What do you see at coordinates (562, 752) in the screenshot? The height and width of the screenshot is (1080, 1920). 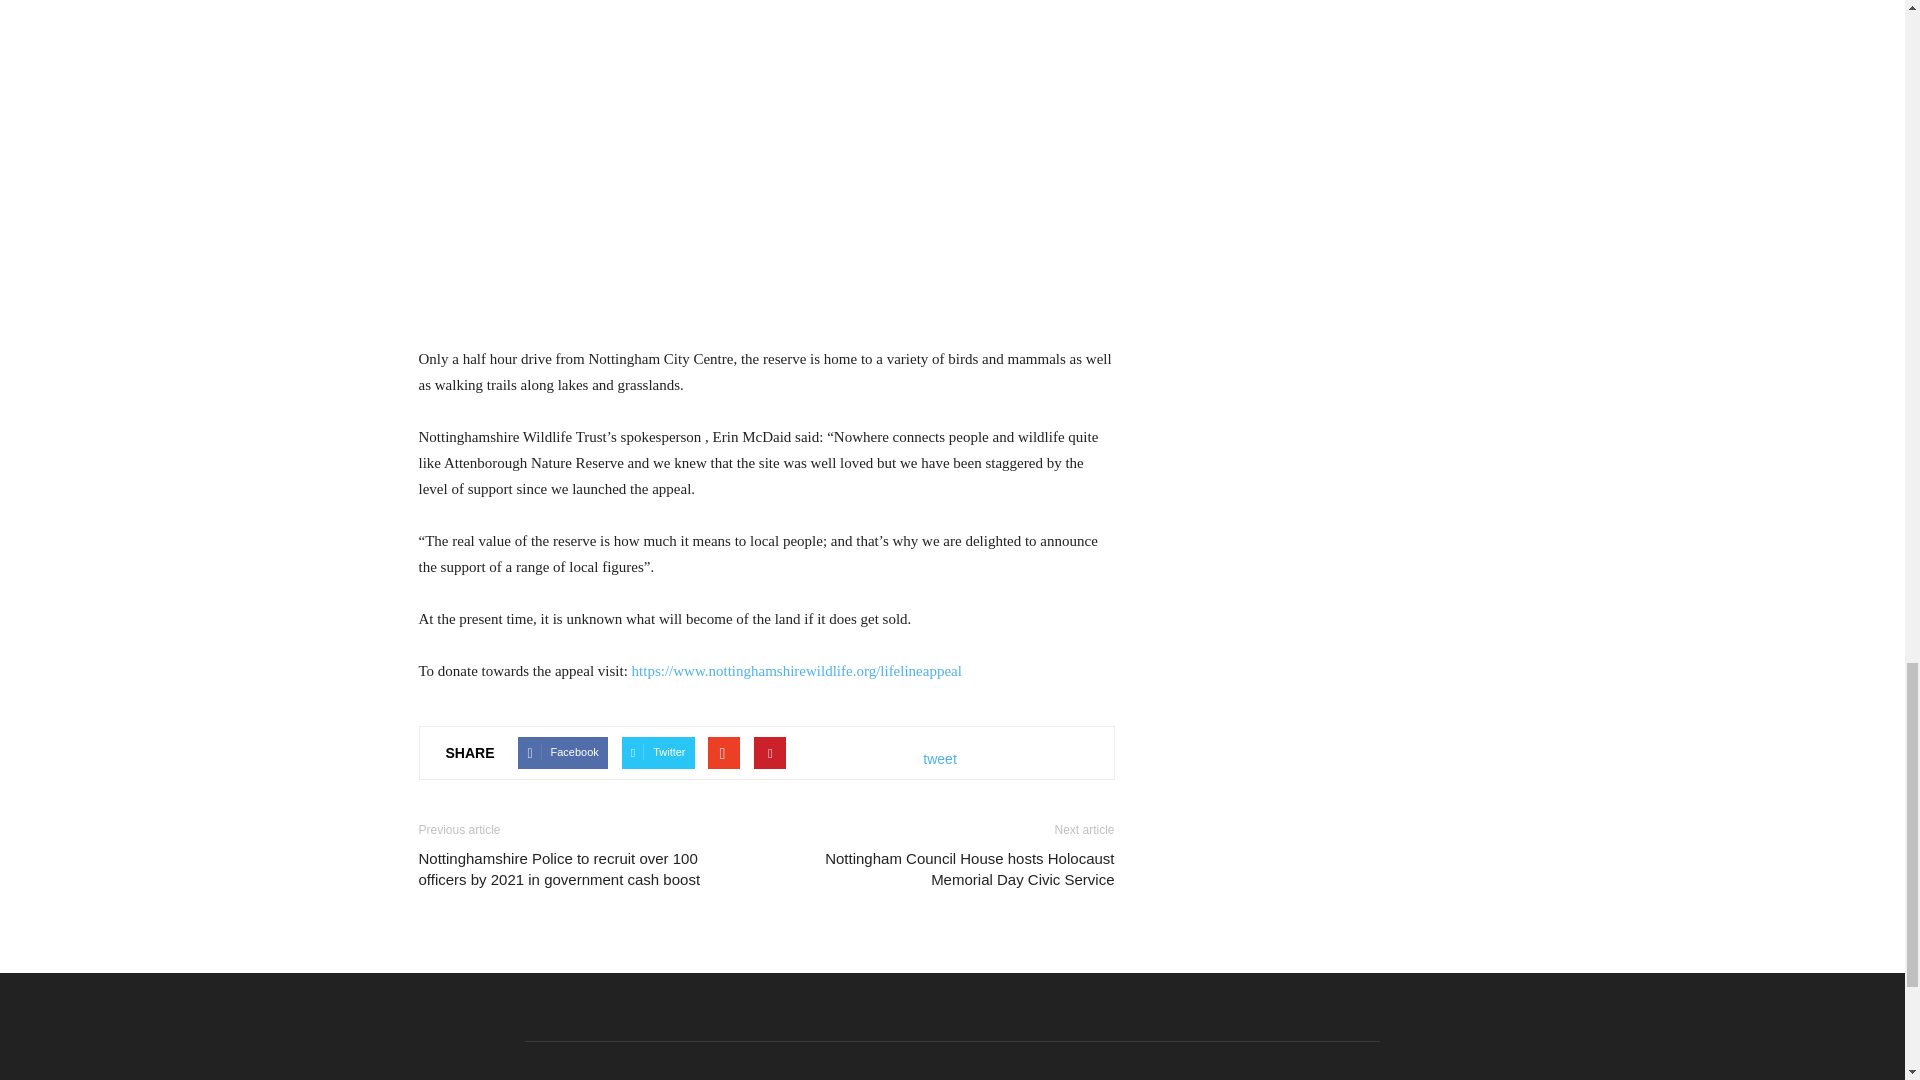 I see `Facebook` at bounding box center [562, 752].